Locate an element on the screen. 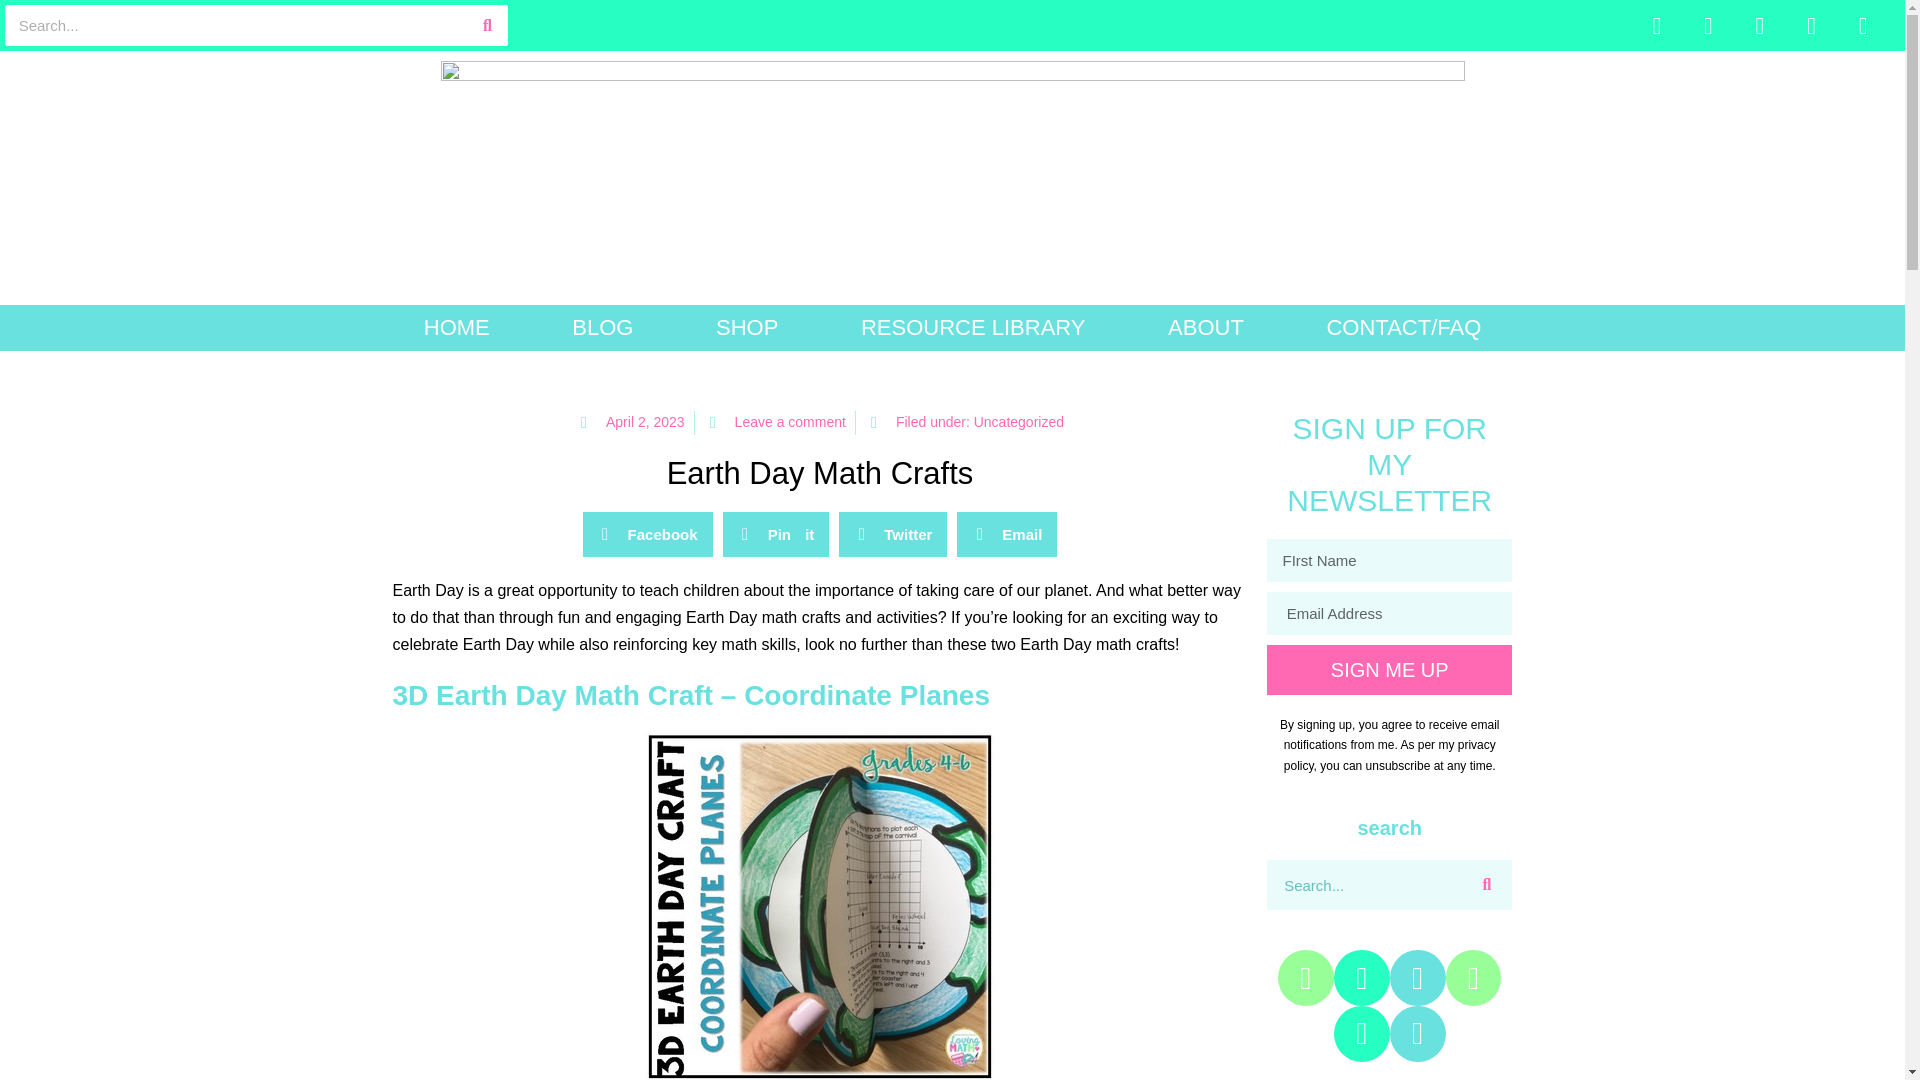 The width and height of the screenshot is (1920, 1080). Leave a comment is located at coordinates (775, 423).